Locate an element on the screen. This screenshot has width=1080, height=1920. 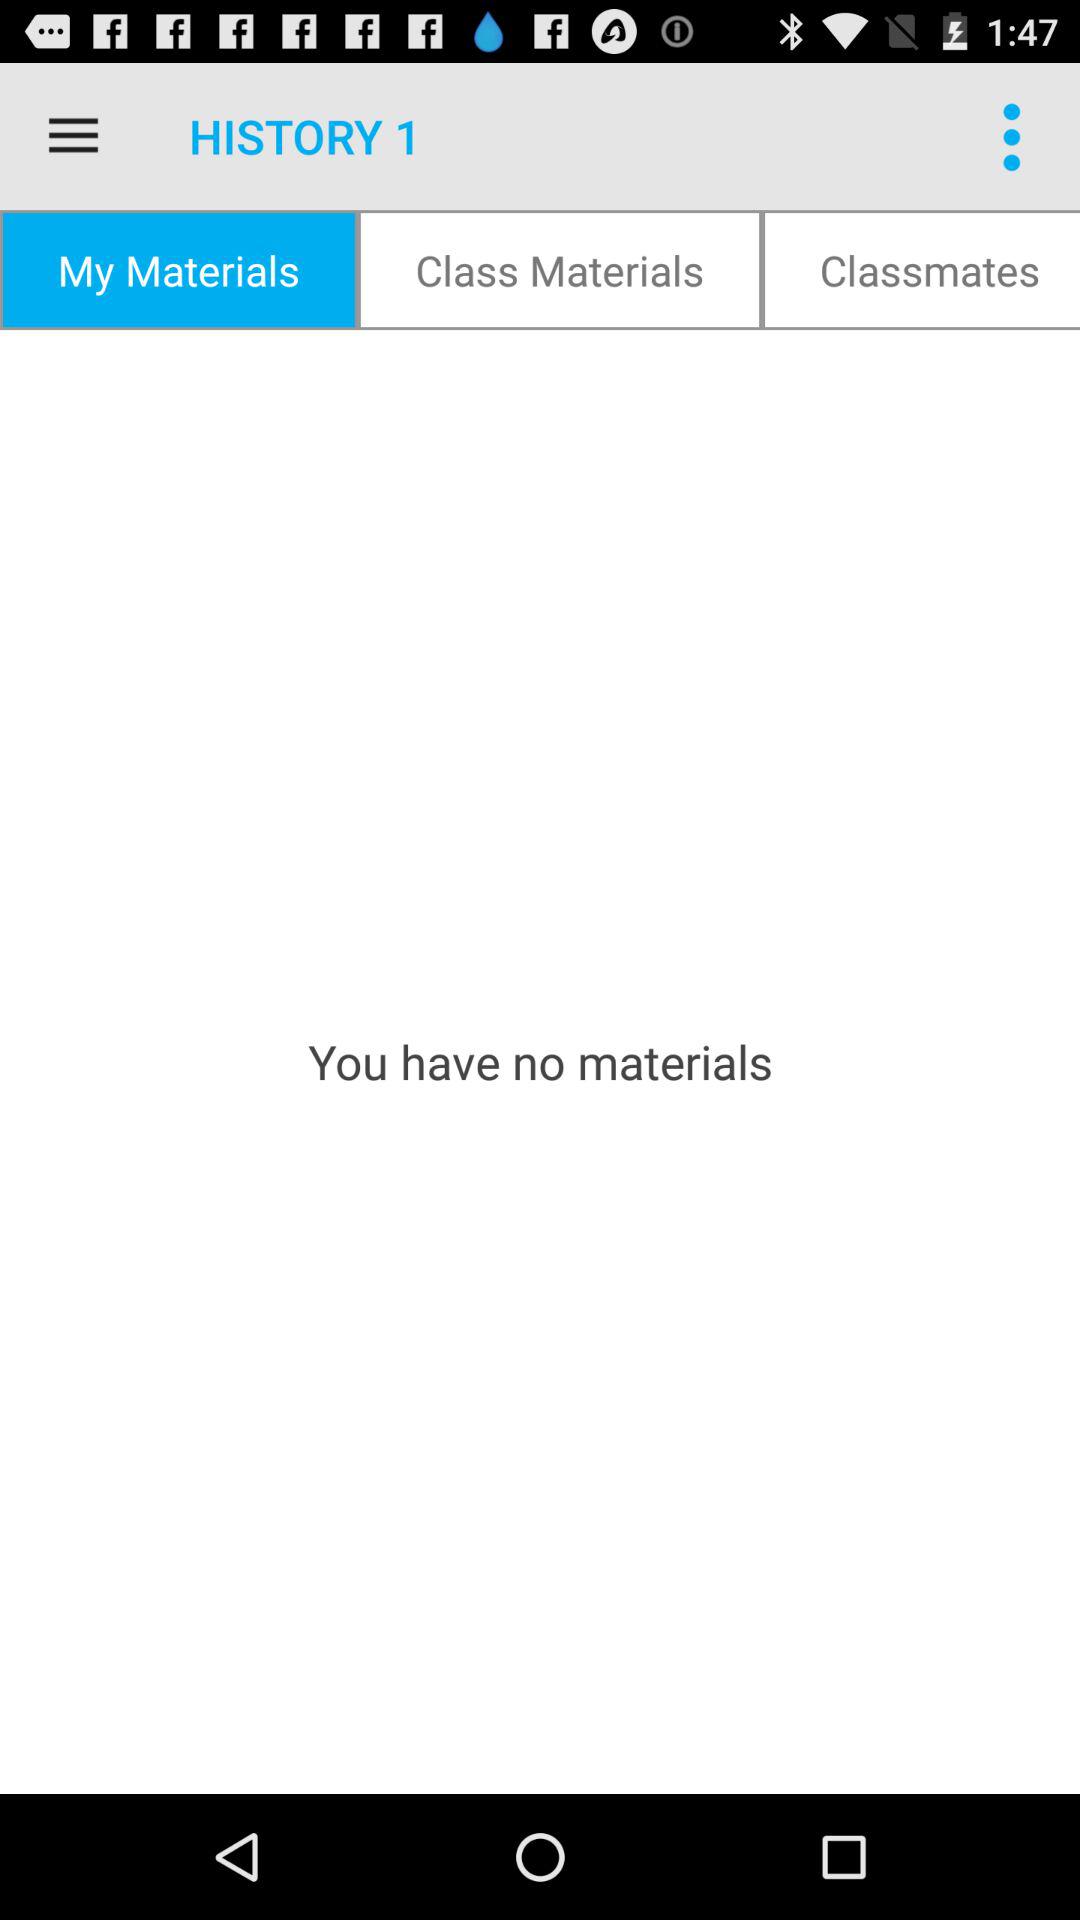
turn on the icon next to the class materials item is located at coordinates (178, 270).